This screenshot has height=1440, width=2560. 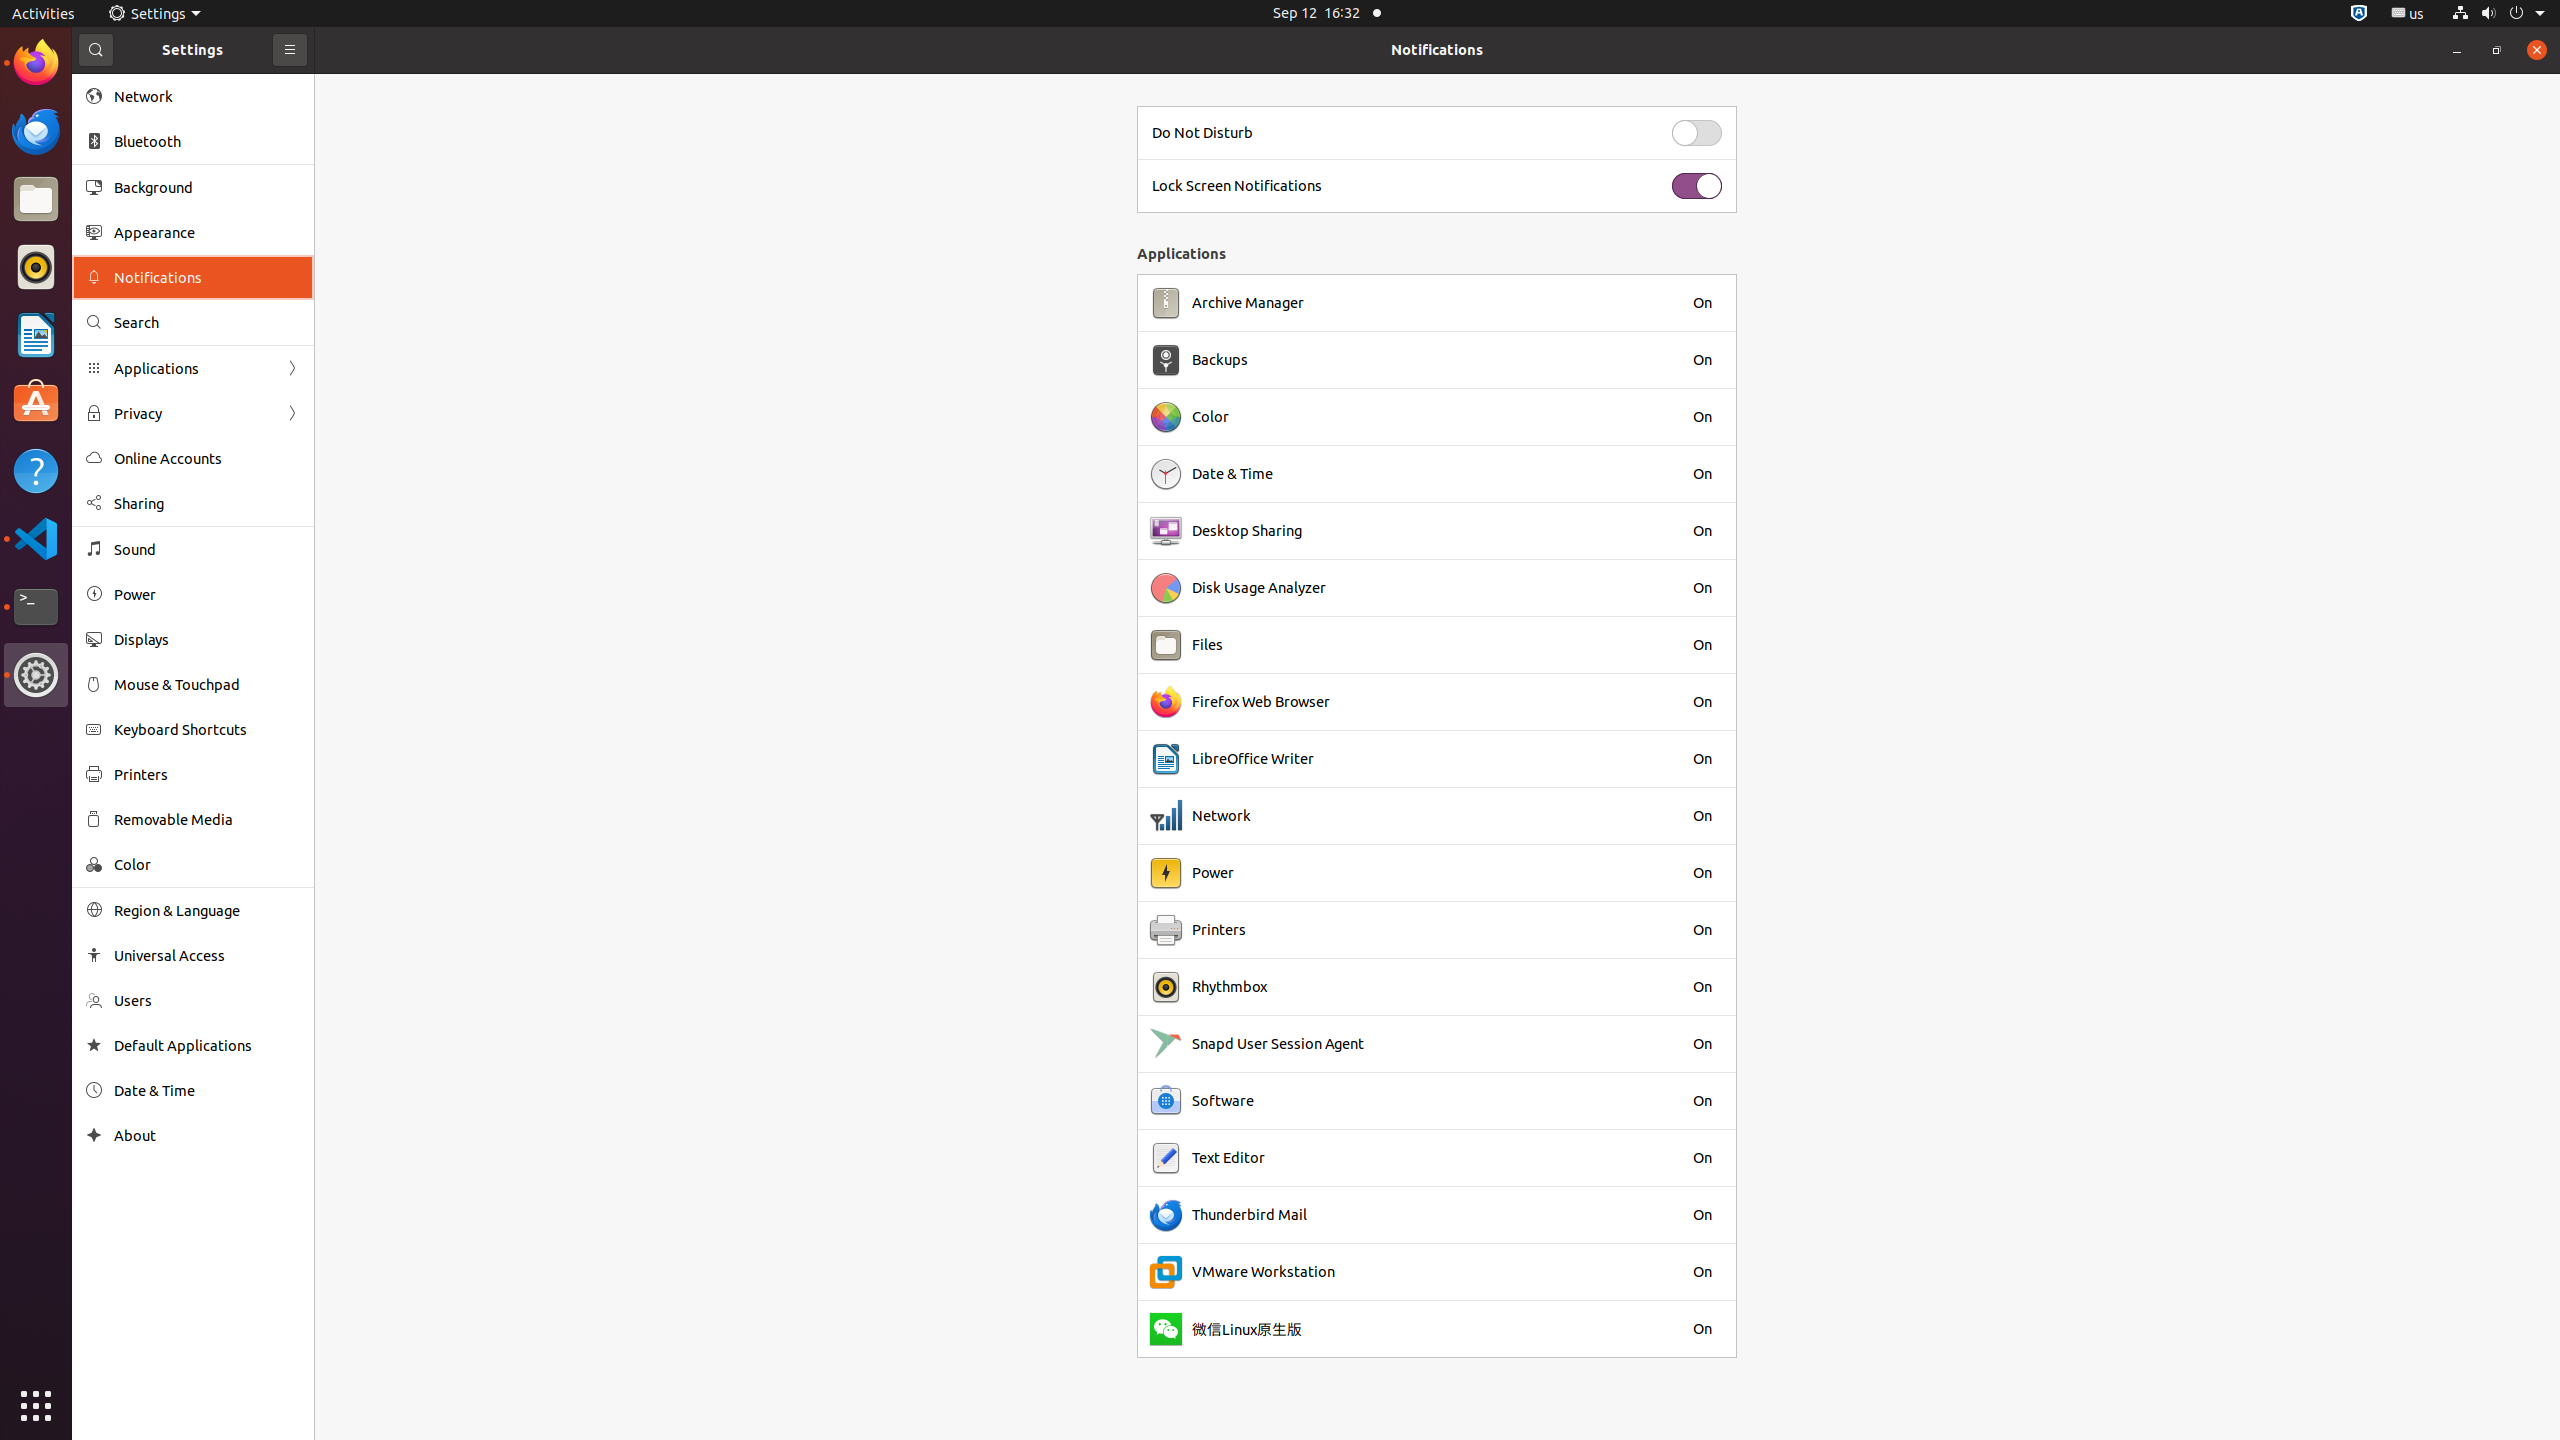 What do you see at coordinates (1248, 303) in the screenshot?
I see `Archive Manager` at bounding box center [1248, 303].